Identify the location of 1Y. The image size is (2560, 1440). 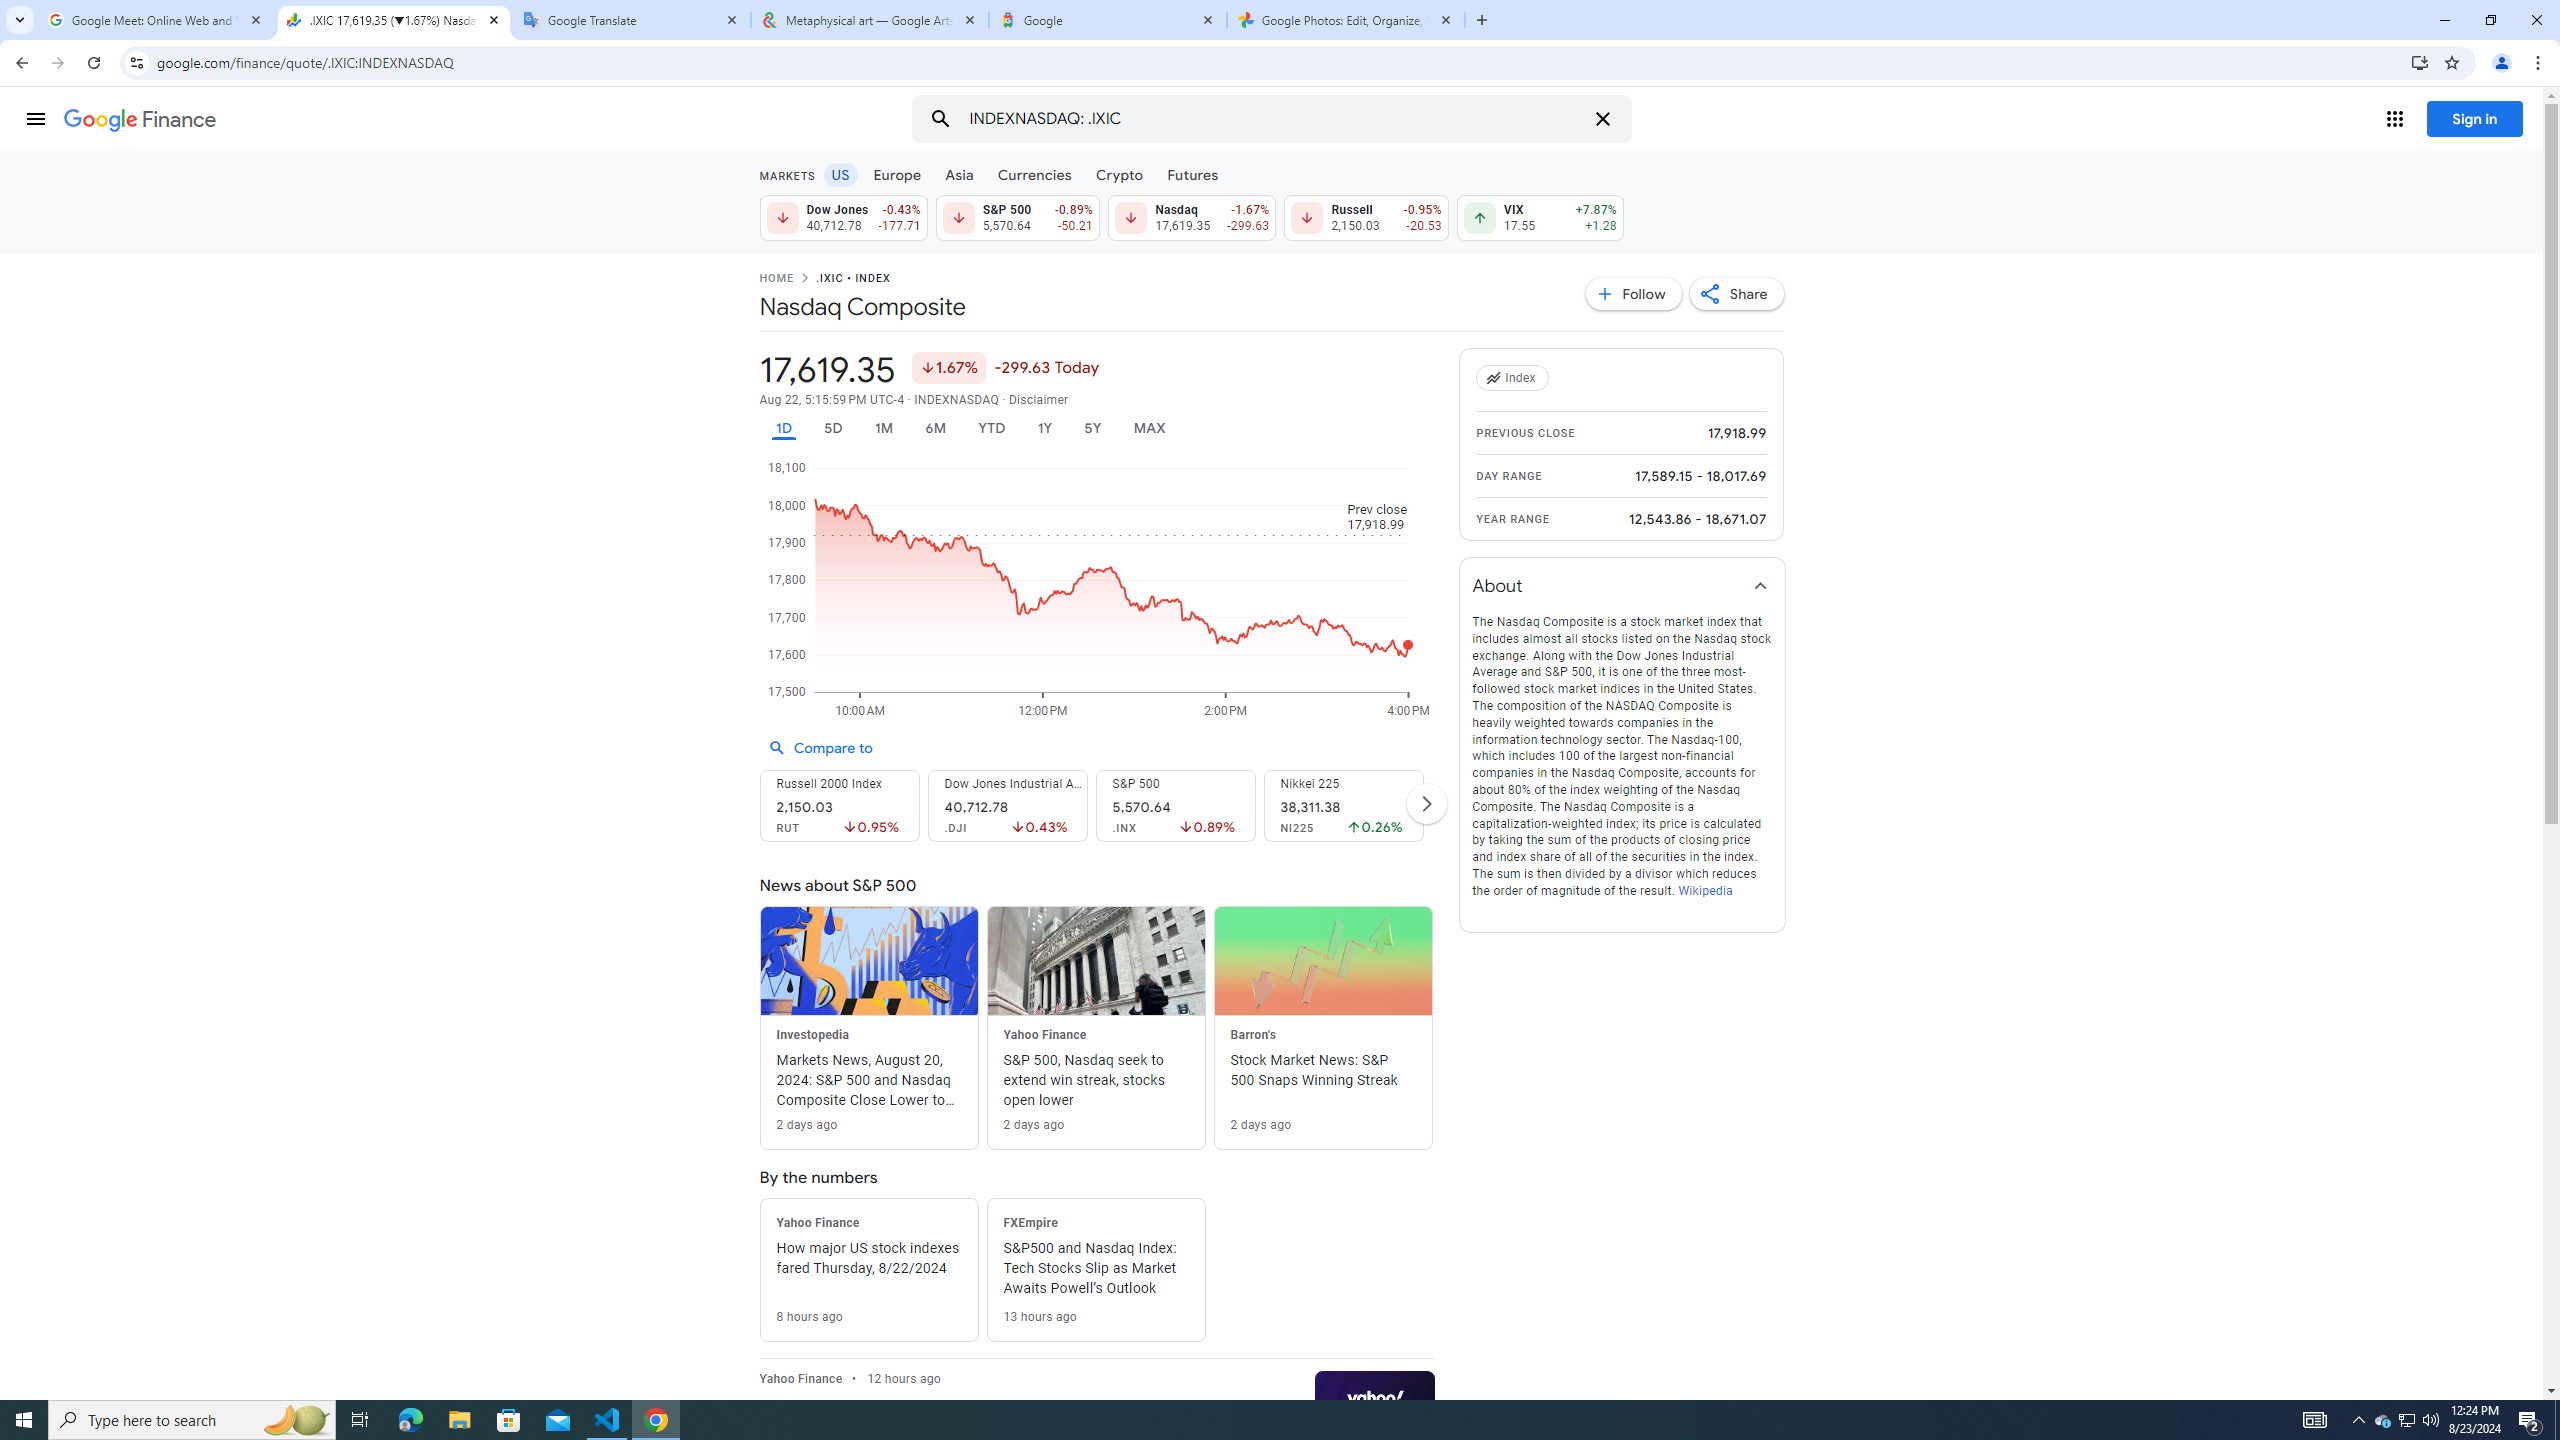
(1046, 428).